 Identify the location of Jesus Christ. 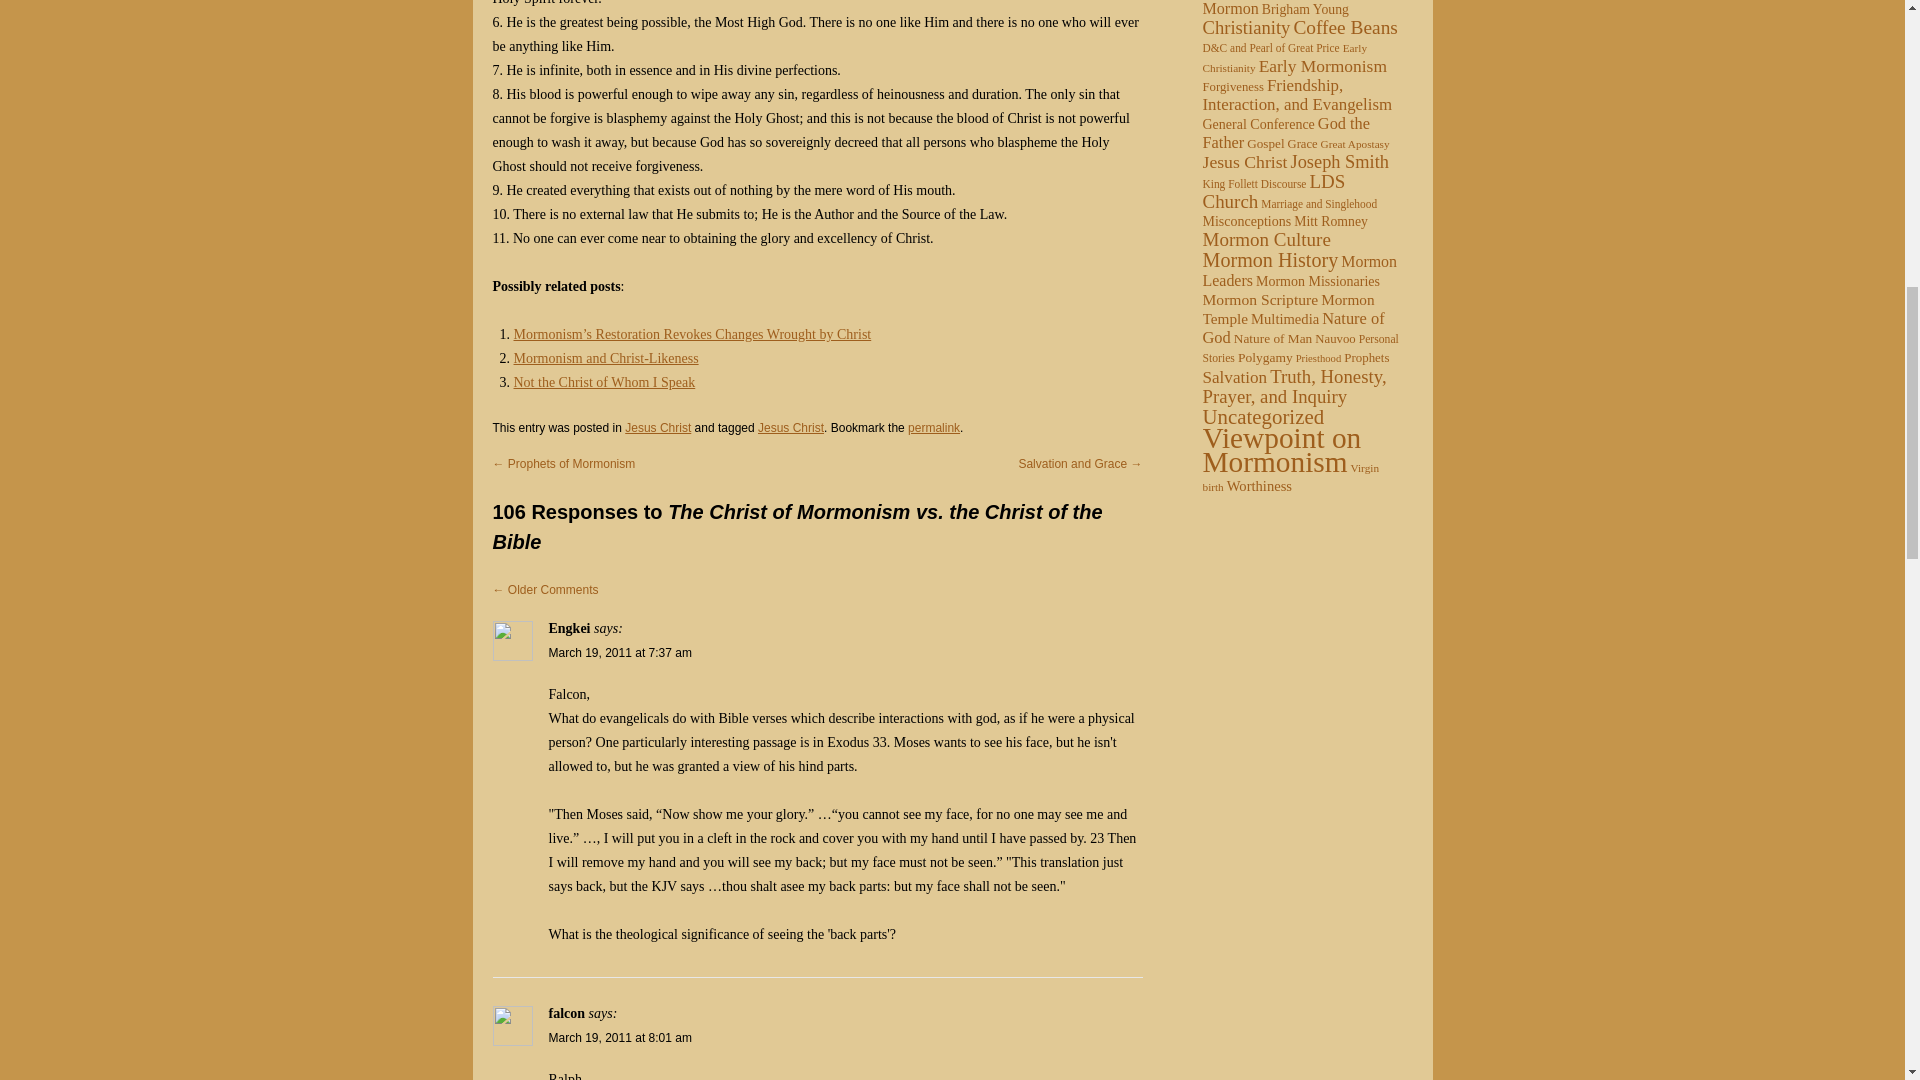
(658, 428).